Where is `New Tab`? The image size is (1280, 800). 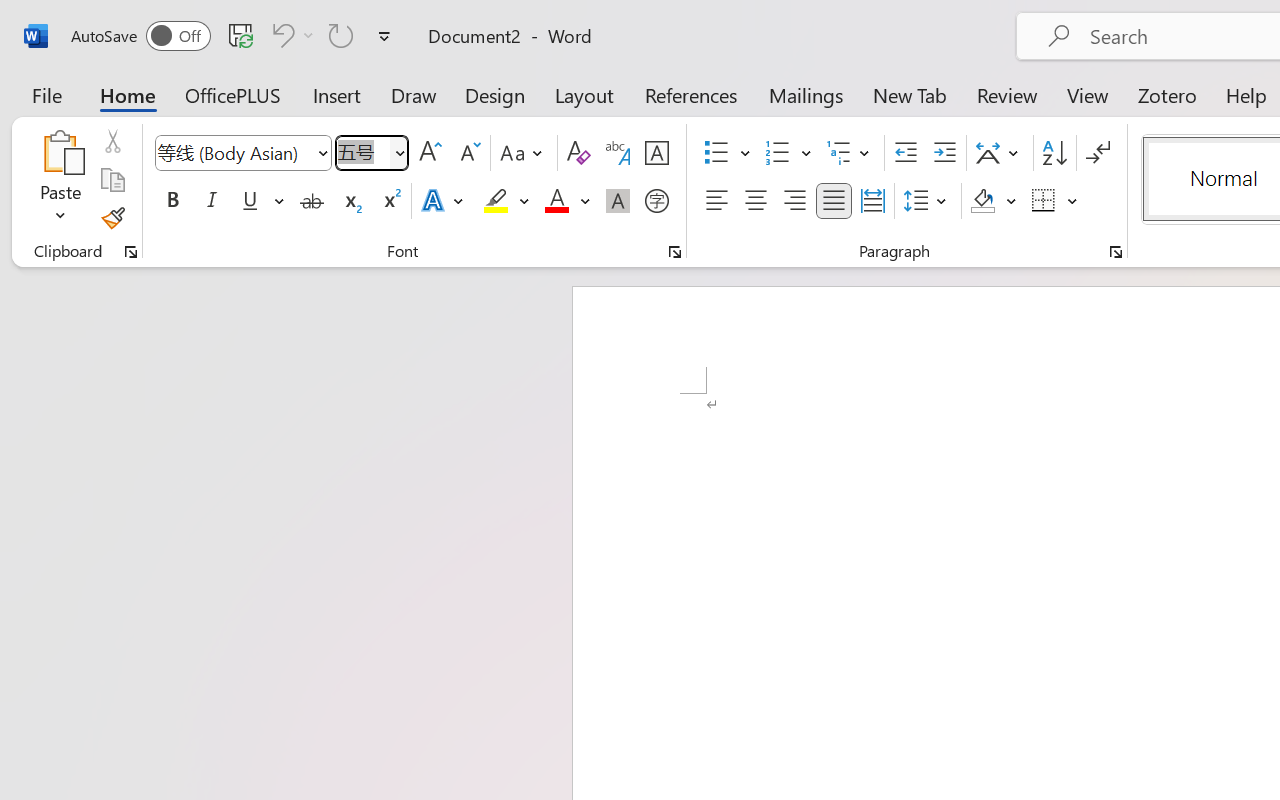 New Tab is located at coordinates (910, 94).